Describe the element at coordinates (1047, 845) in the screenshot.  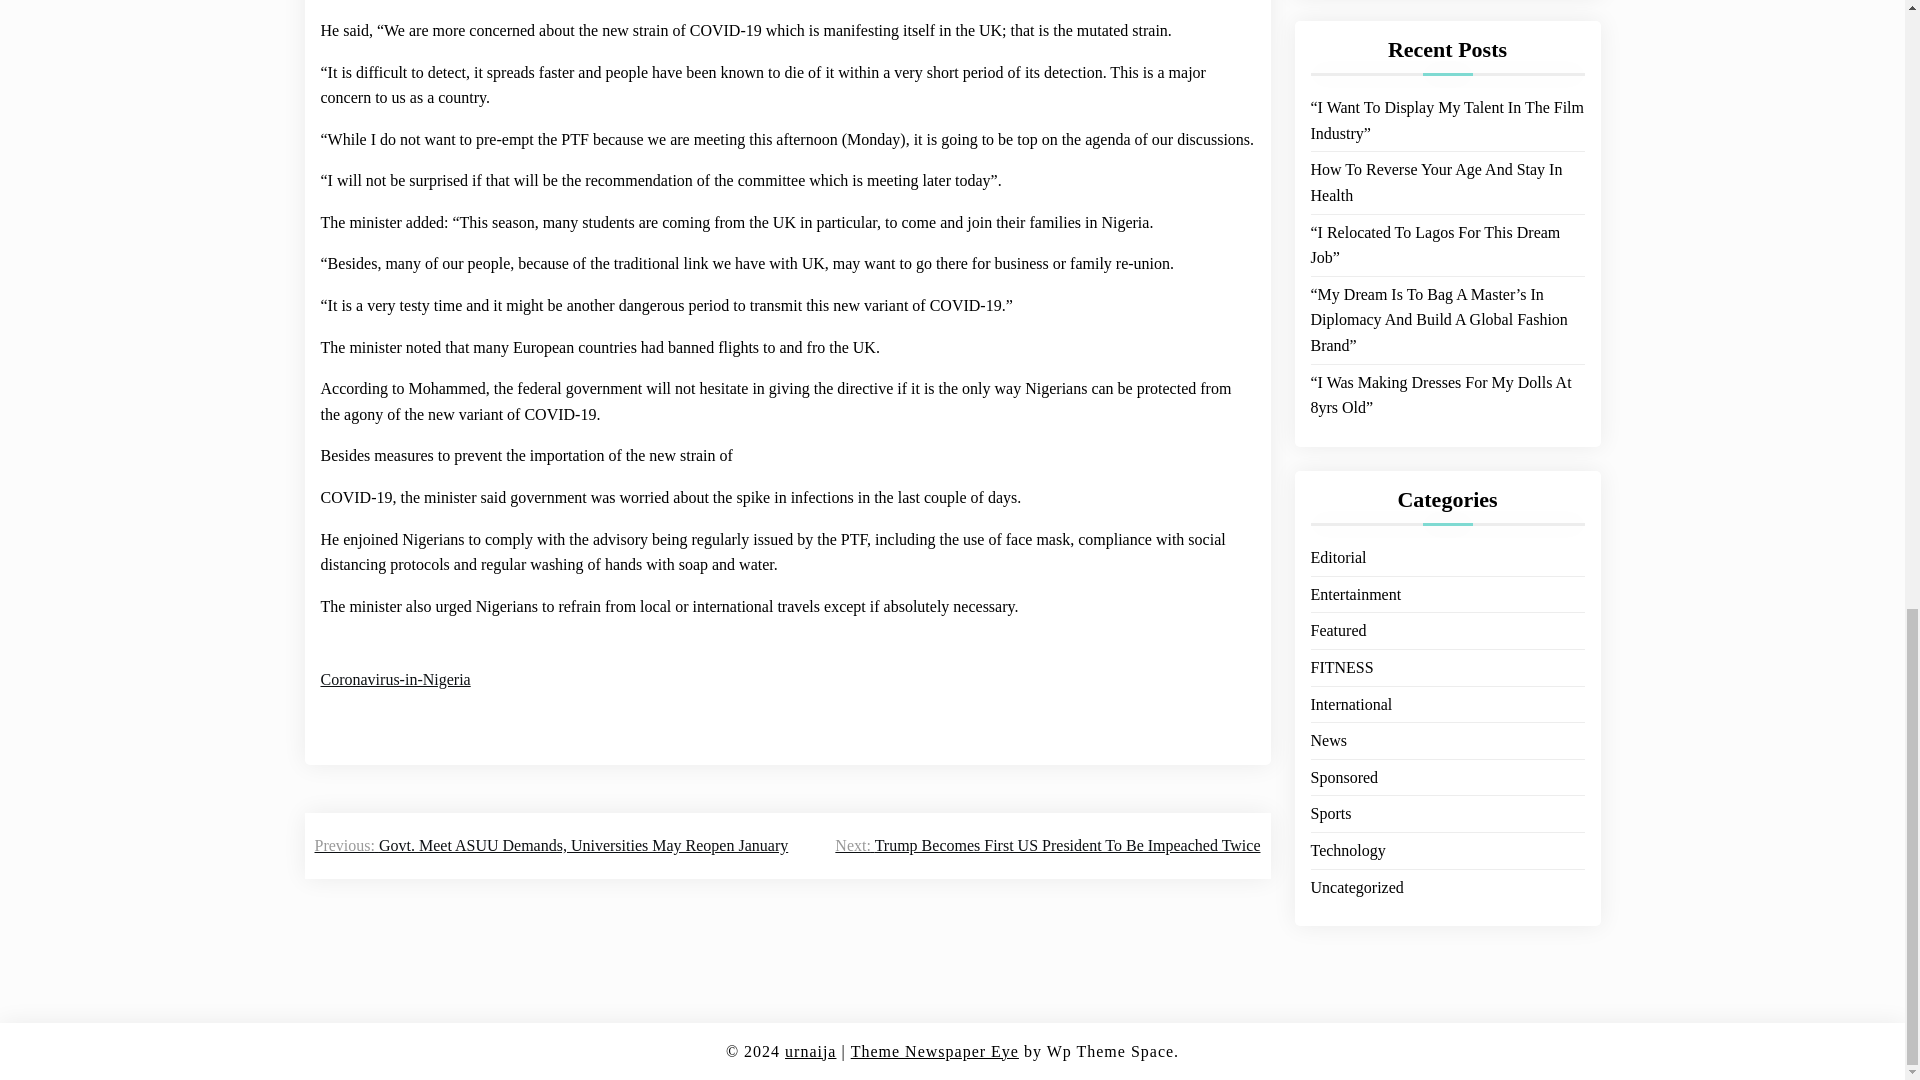
I see `Next: Trump Becomes First US President To Be Impeached Twice` at that location.